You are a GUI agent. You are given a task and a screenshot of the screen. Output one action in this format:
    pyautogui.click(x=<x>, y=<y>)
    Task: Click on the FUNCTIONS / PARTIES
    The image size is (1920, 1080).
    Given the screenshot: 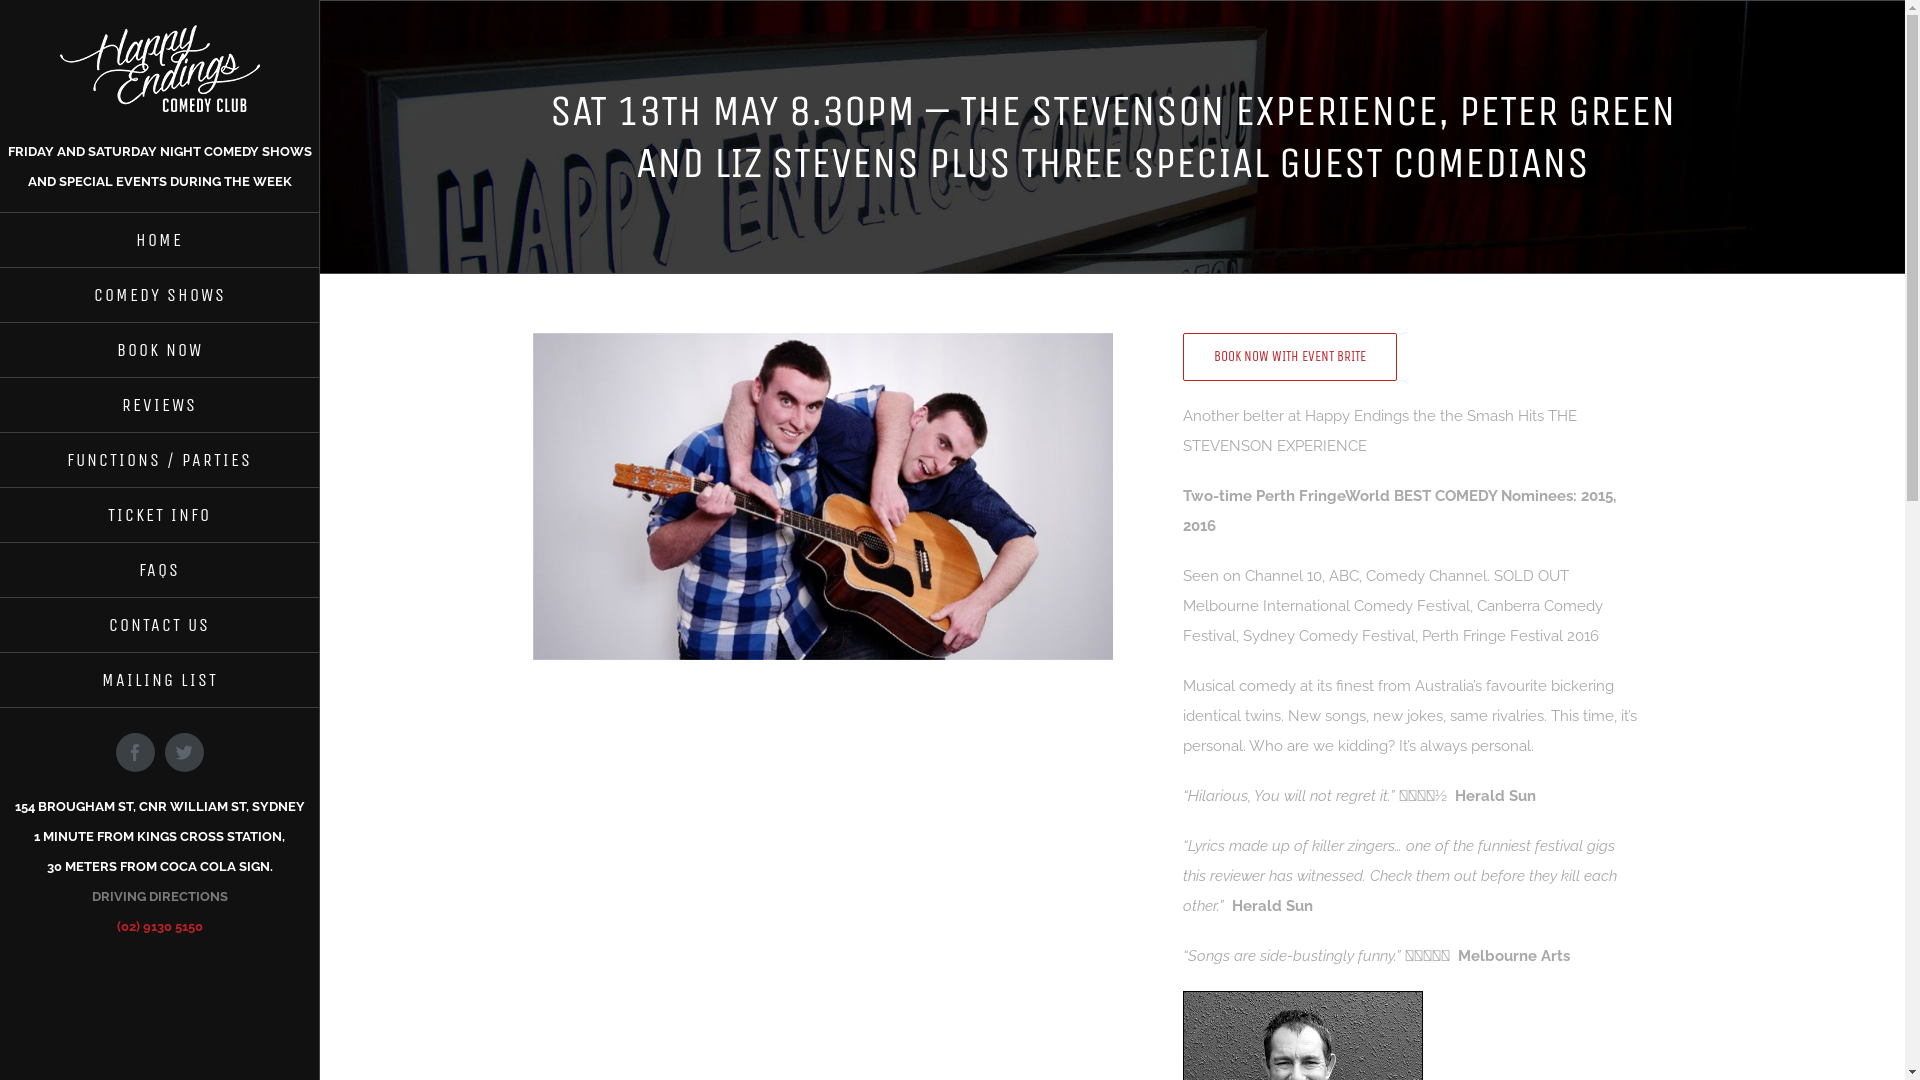 What is the action you would take?
    pyautogui.click(x=160, y=460)
    